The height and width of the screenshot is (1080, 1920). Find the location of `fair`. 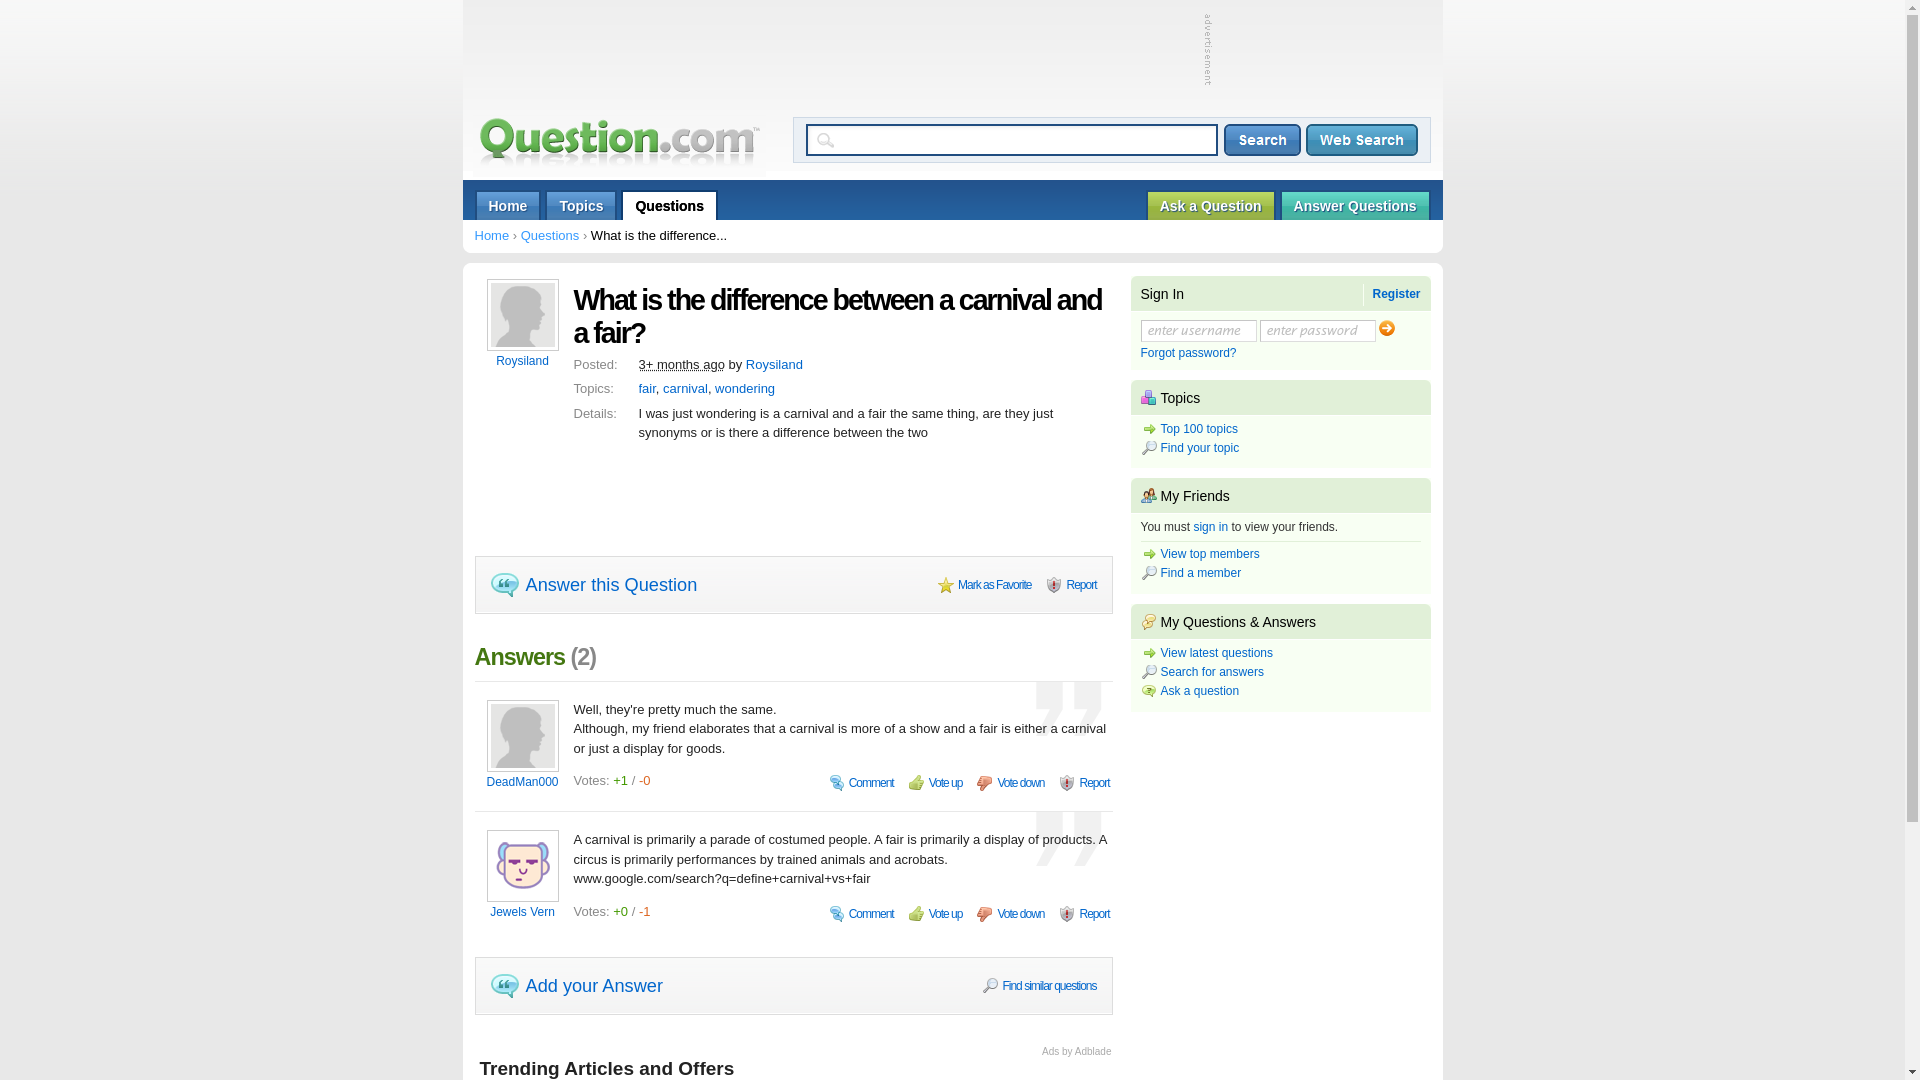

fair is located at coordinates (646, 388).